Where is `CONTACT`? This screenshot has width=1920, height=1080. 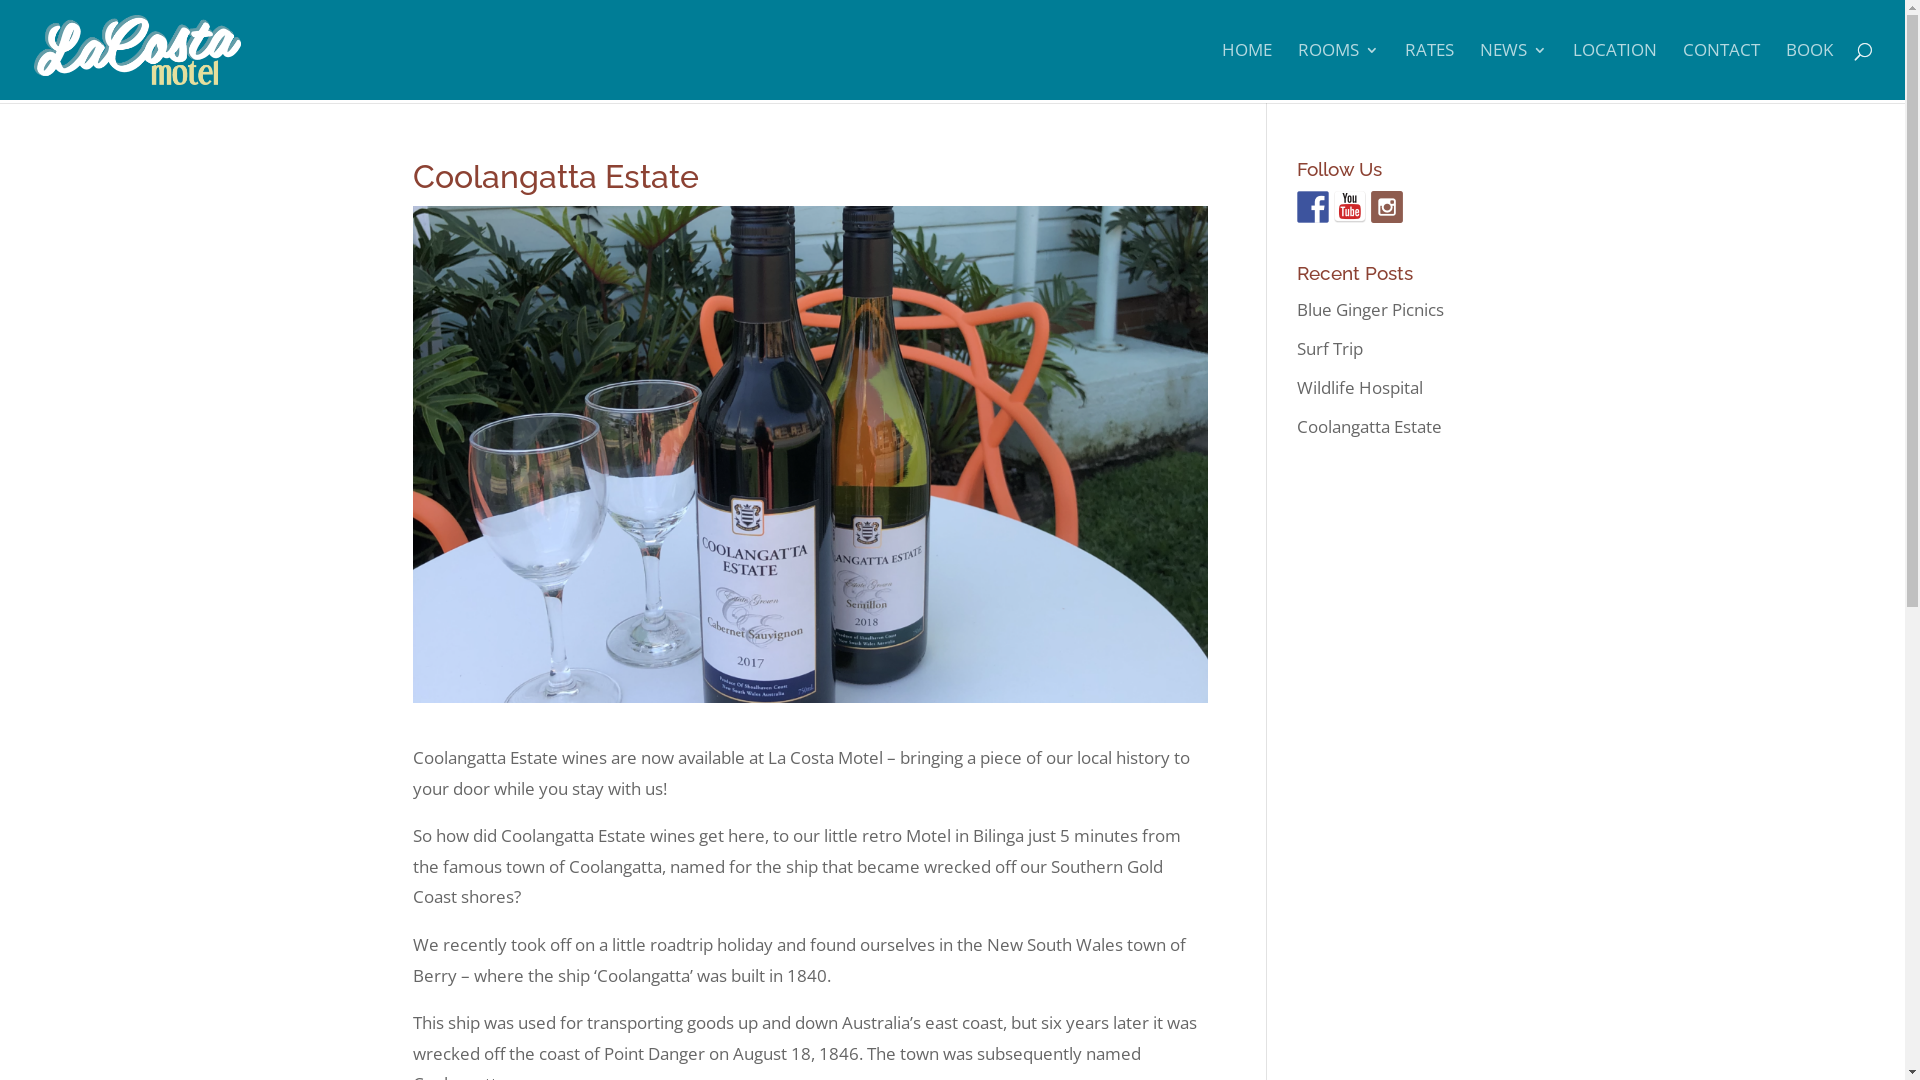
CONTACT is located at coordinates (1722, 72).